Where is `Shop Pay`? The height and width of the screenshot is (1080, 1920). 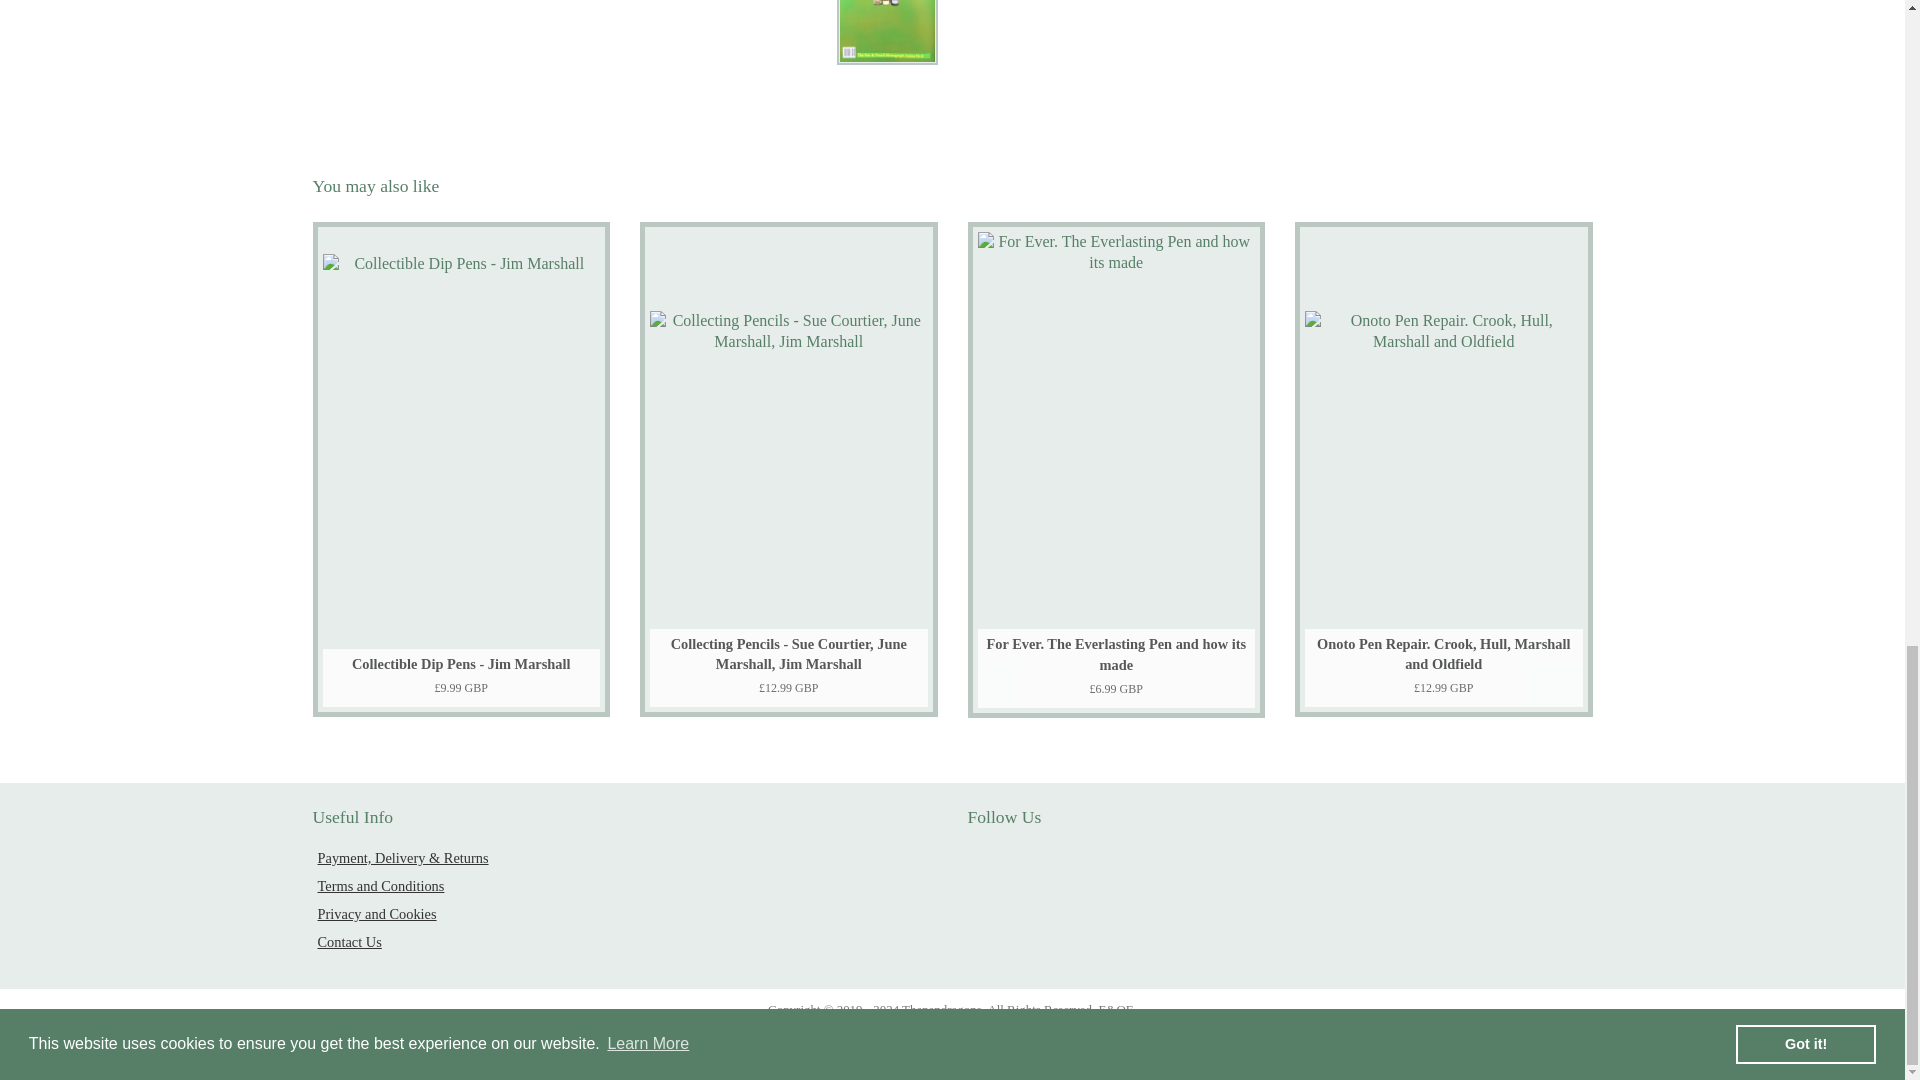
Shop Pay is located at coordinates (1094, 1043).